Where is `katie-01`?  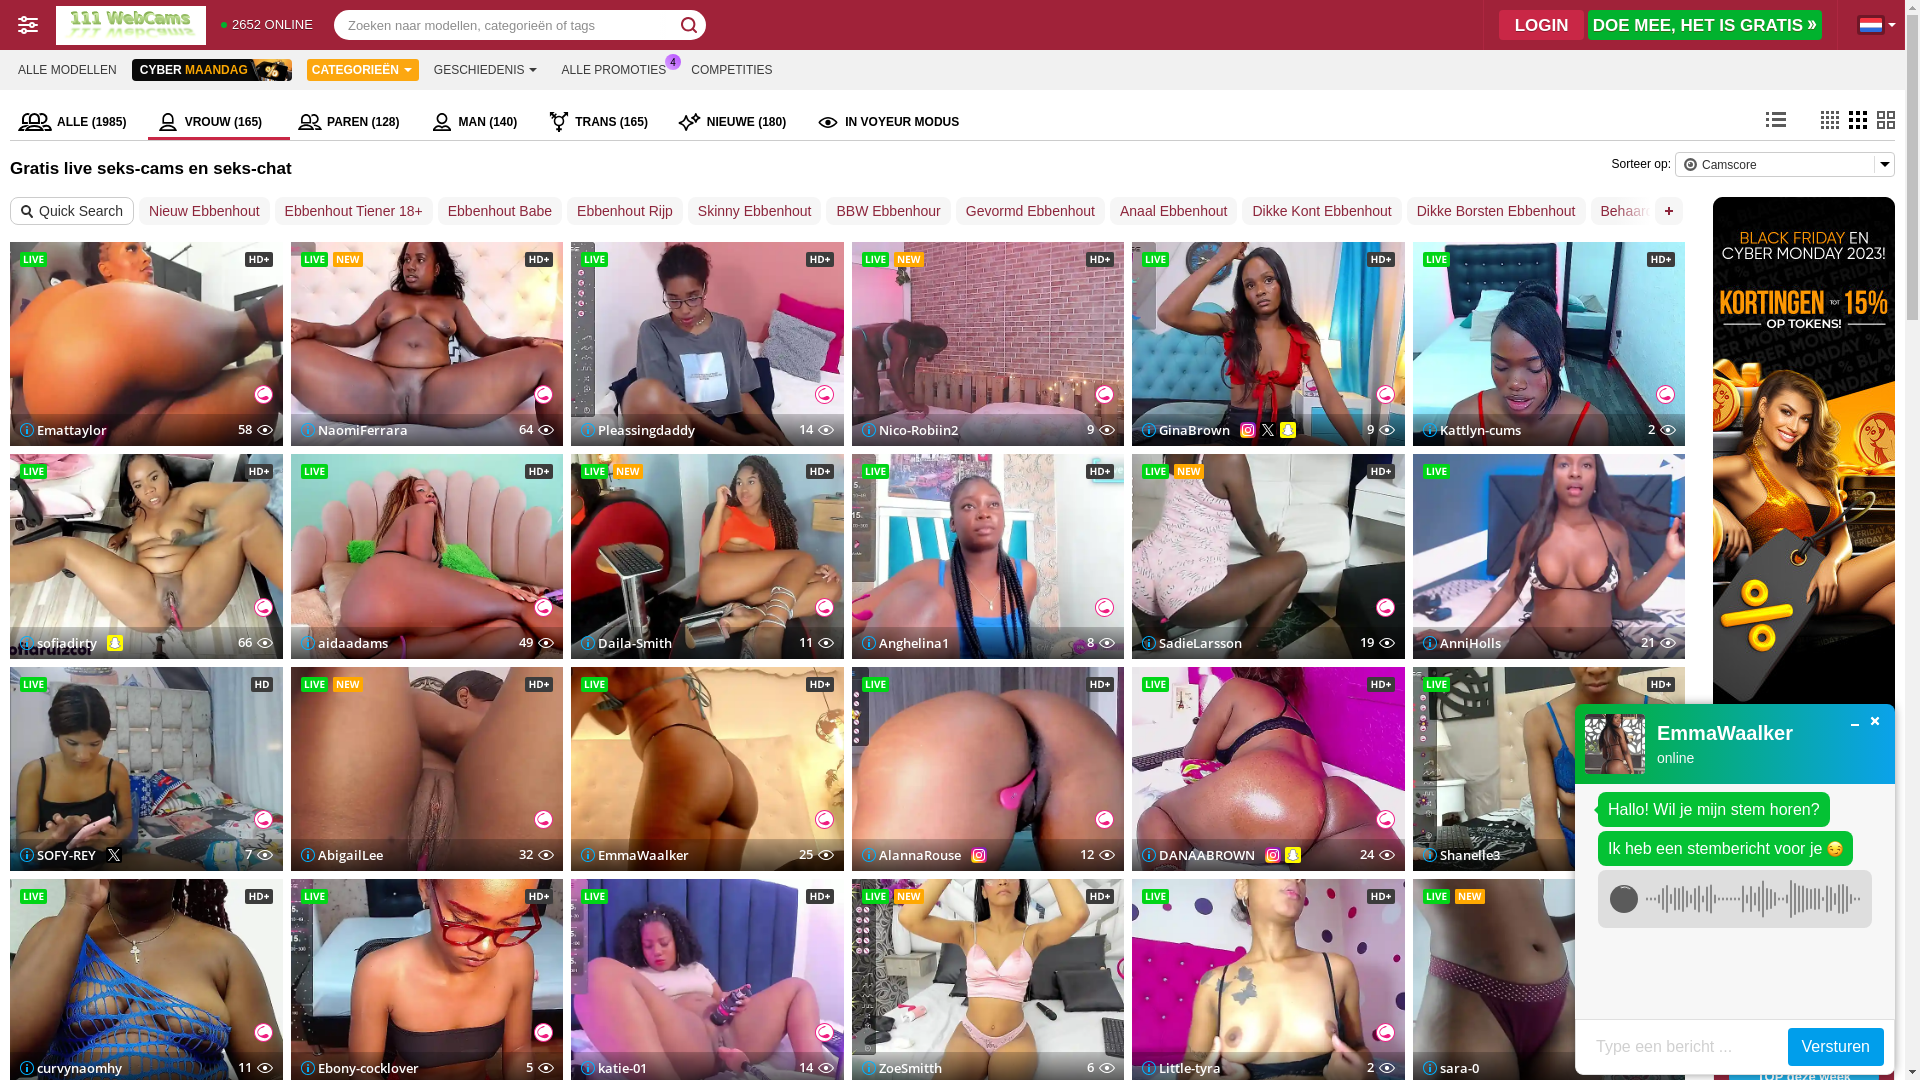 katie-01 is located at coordinates (614, 1067).